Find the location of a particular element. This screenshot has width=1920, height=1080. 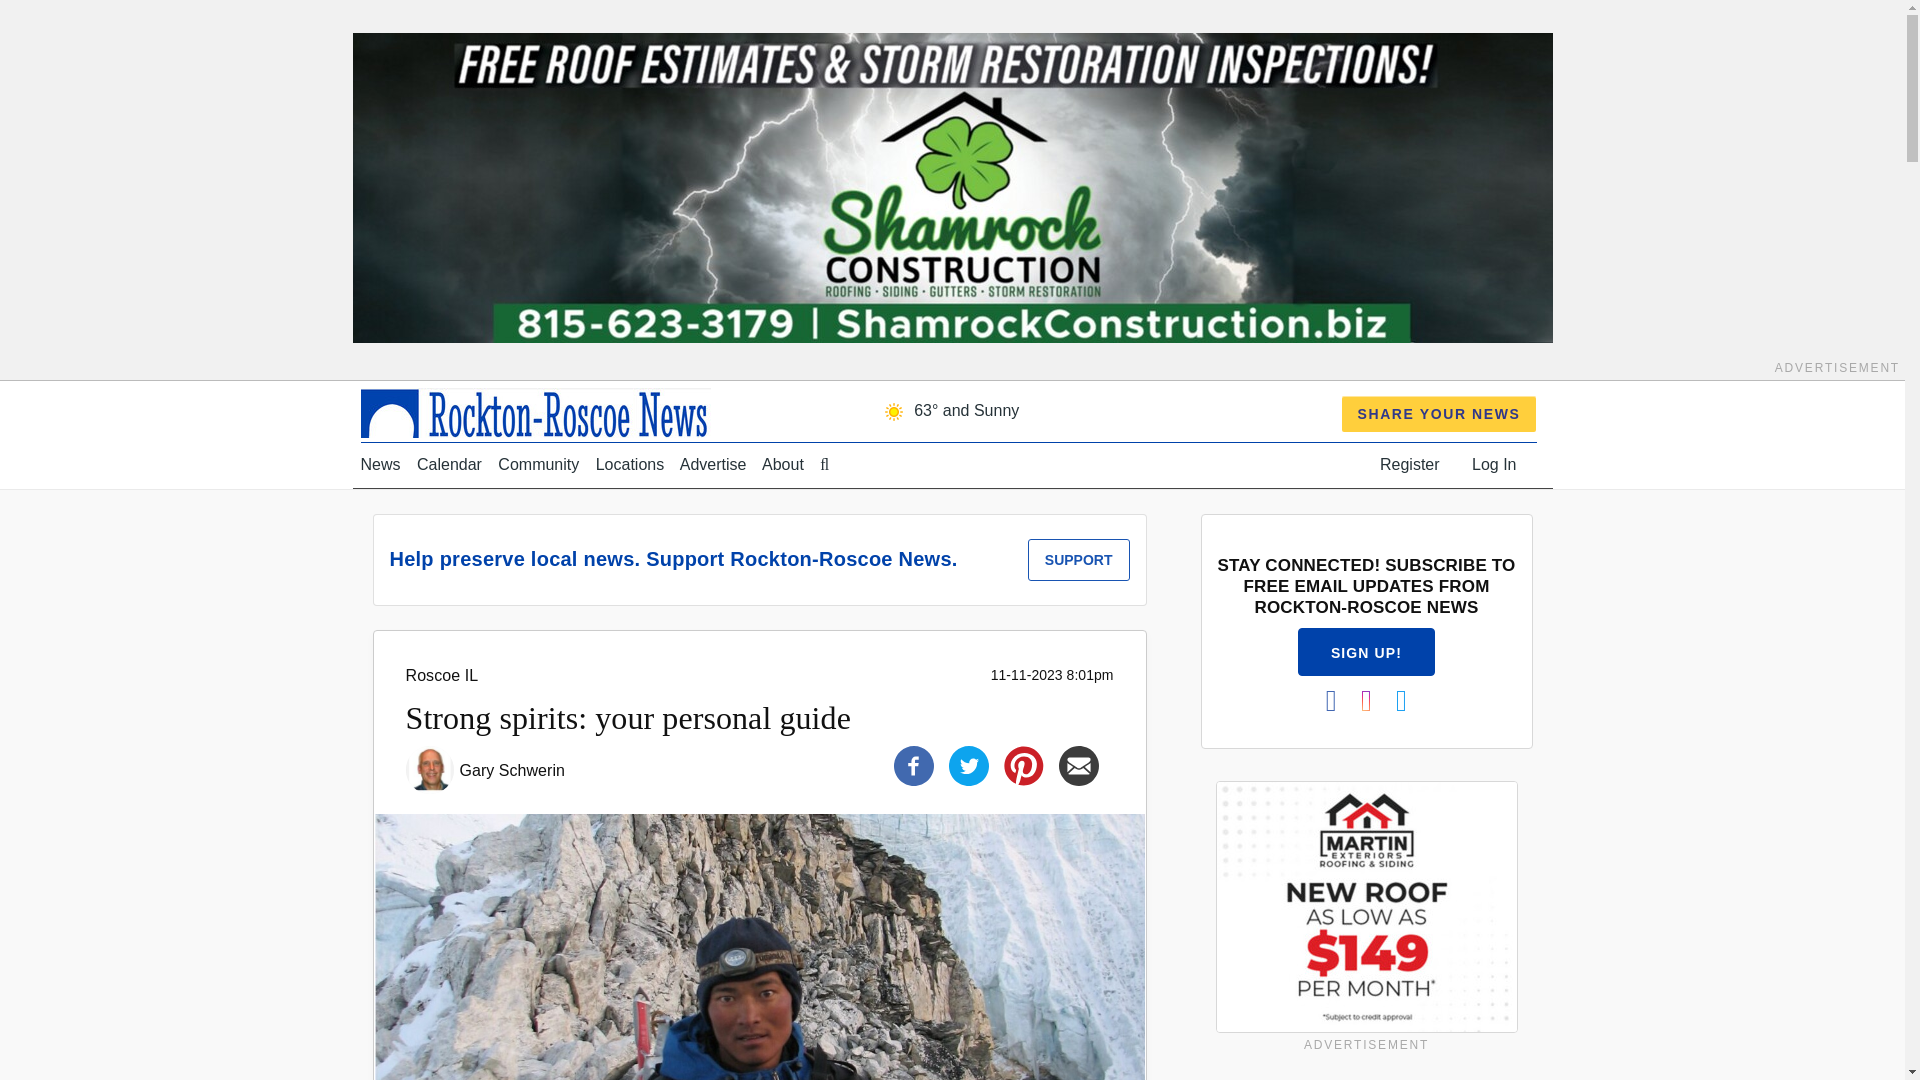

Advertise is located at coordinates (712, 464).